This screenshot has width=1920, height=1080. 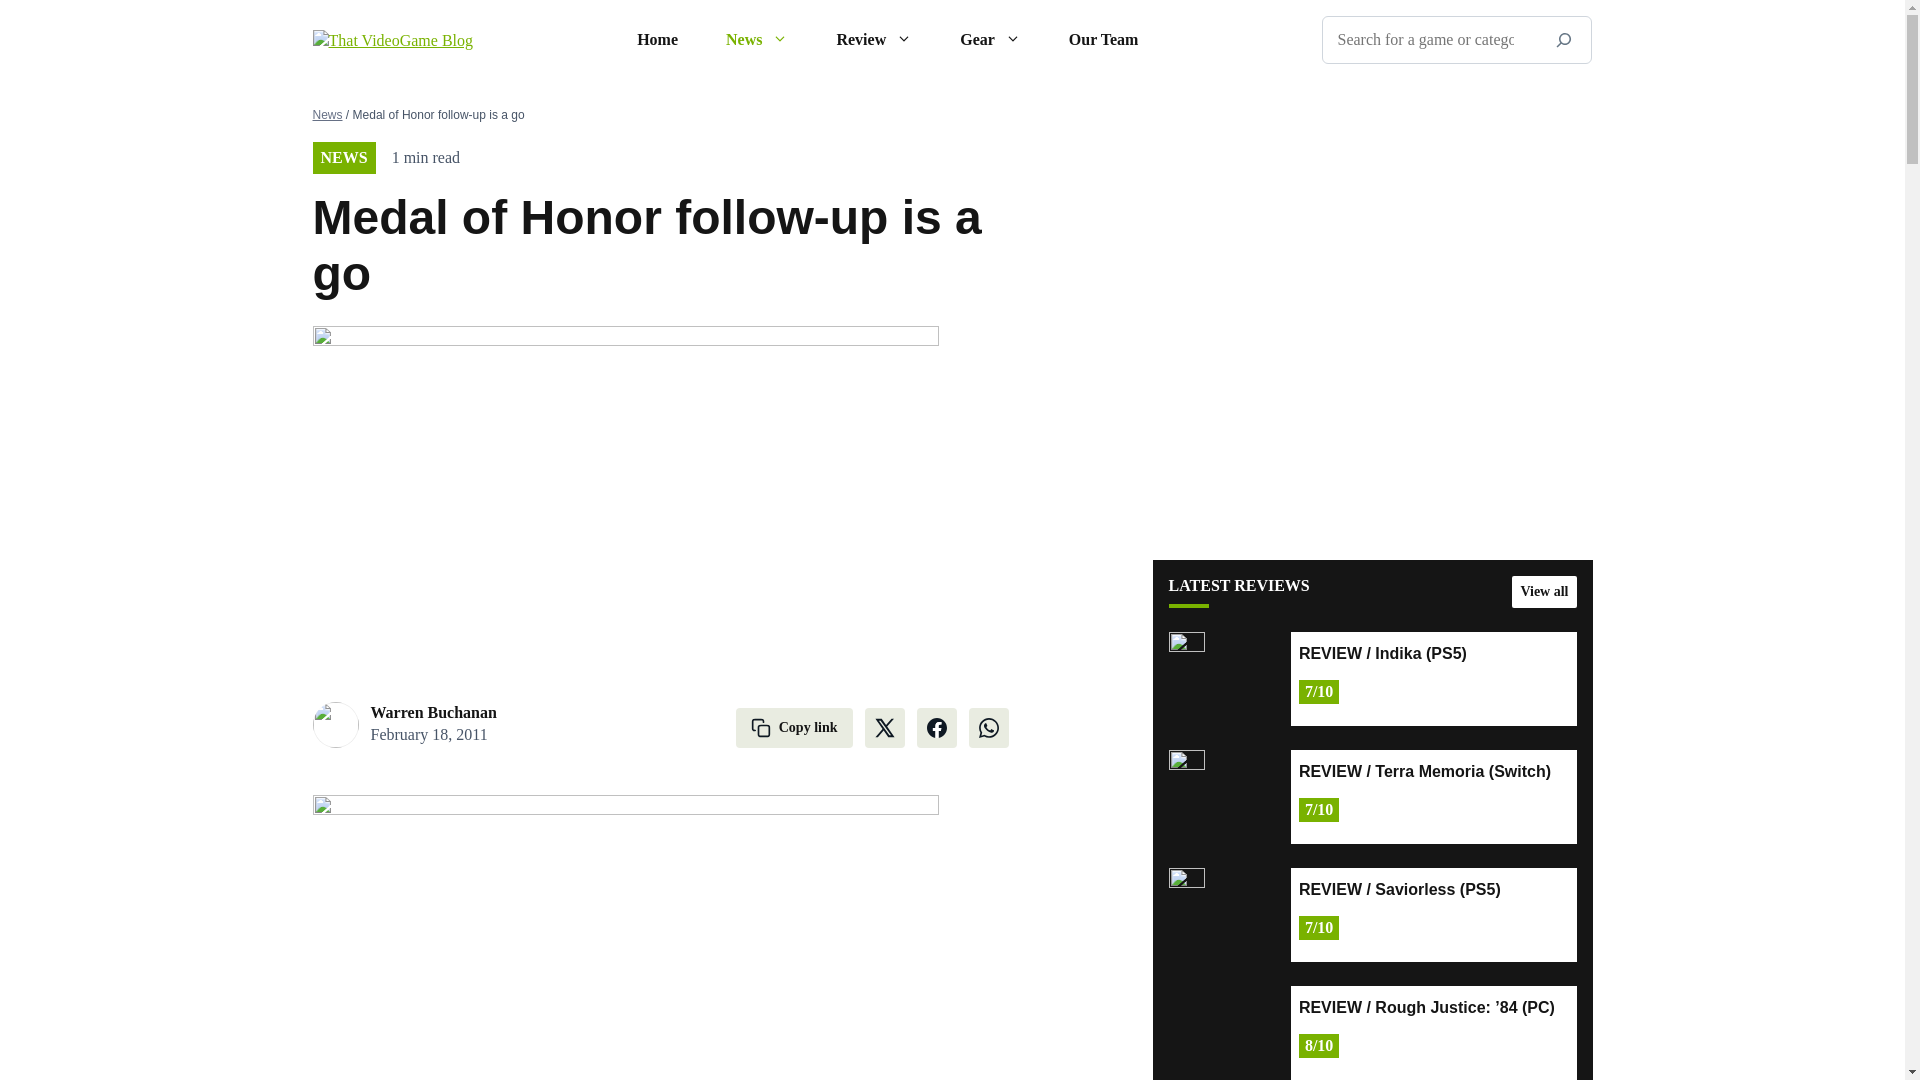 I want to click on Gear, so click(x=990, y=40).